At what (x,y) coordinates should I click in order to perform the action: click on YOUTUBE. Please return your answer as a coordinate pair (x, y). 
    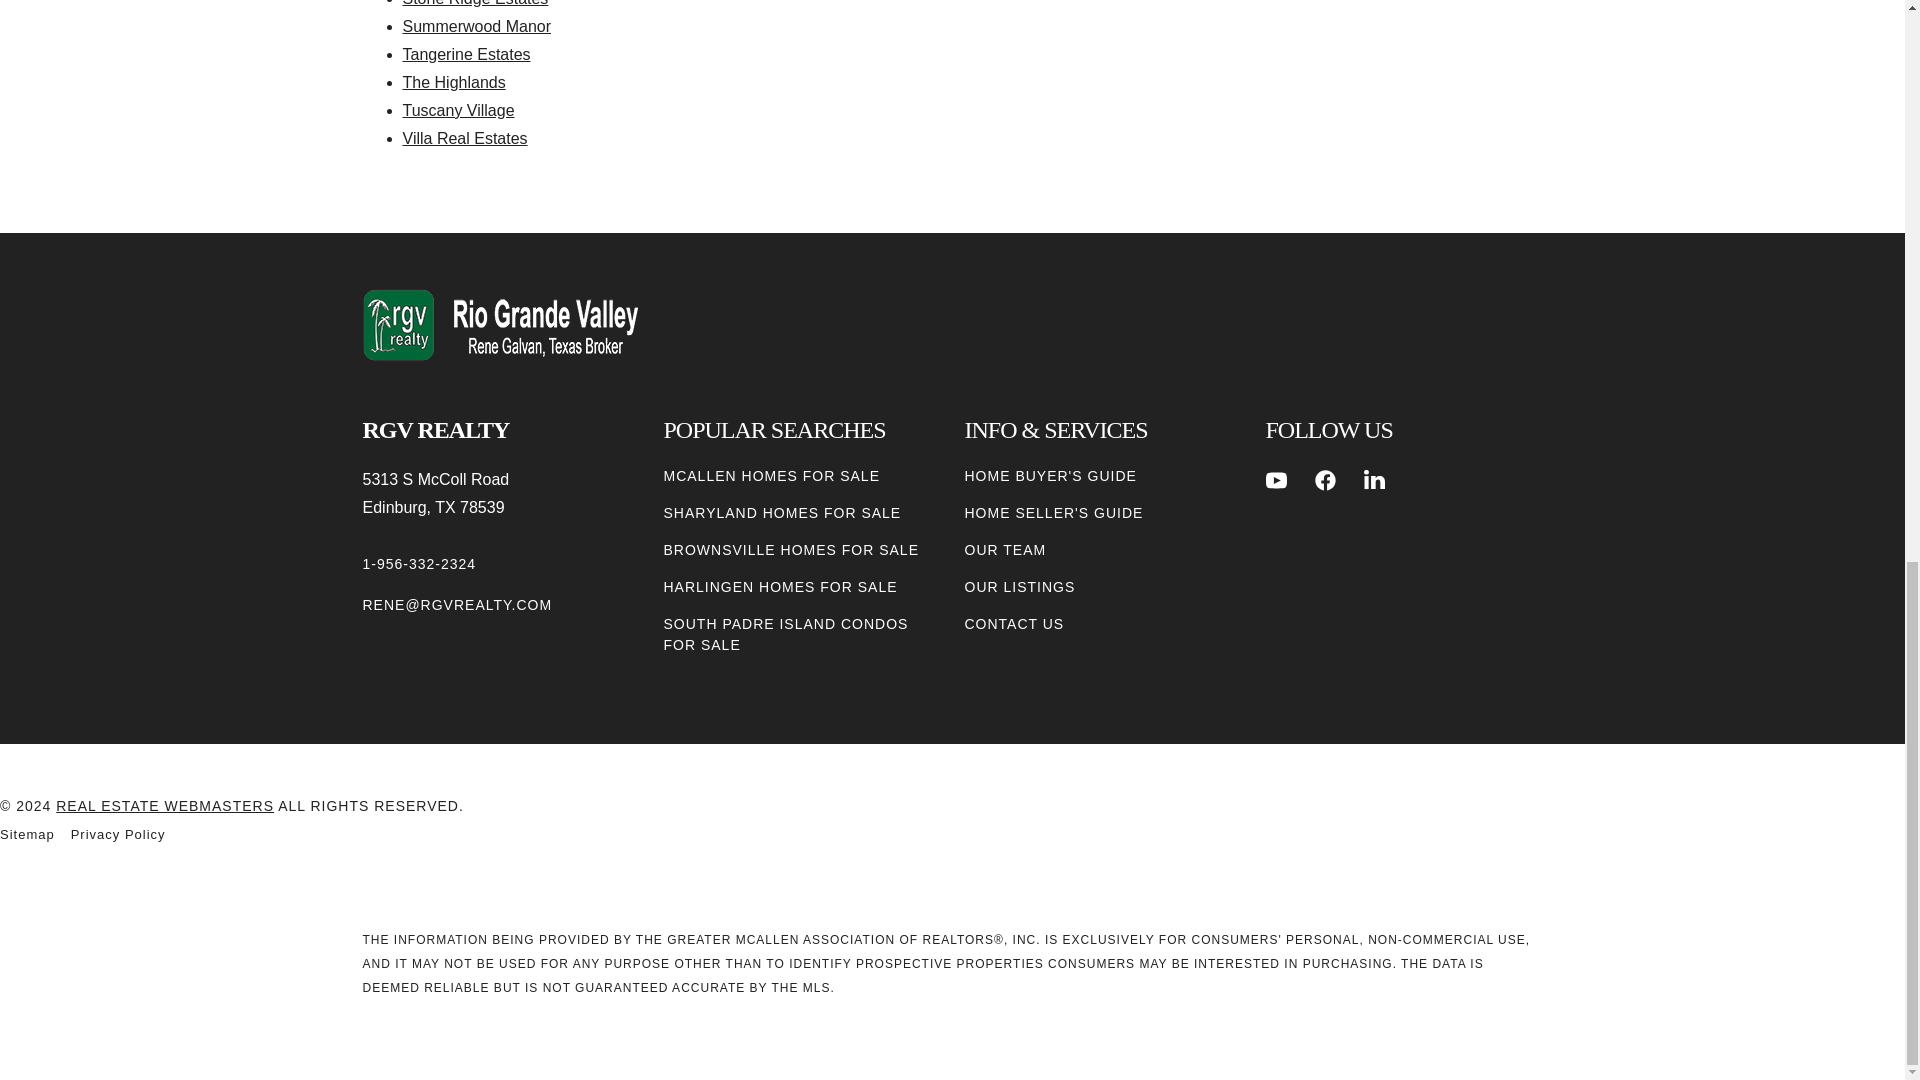
    Looking at the image, I should click on (1276, 480).